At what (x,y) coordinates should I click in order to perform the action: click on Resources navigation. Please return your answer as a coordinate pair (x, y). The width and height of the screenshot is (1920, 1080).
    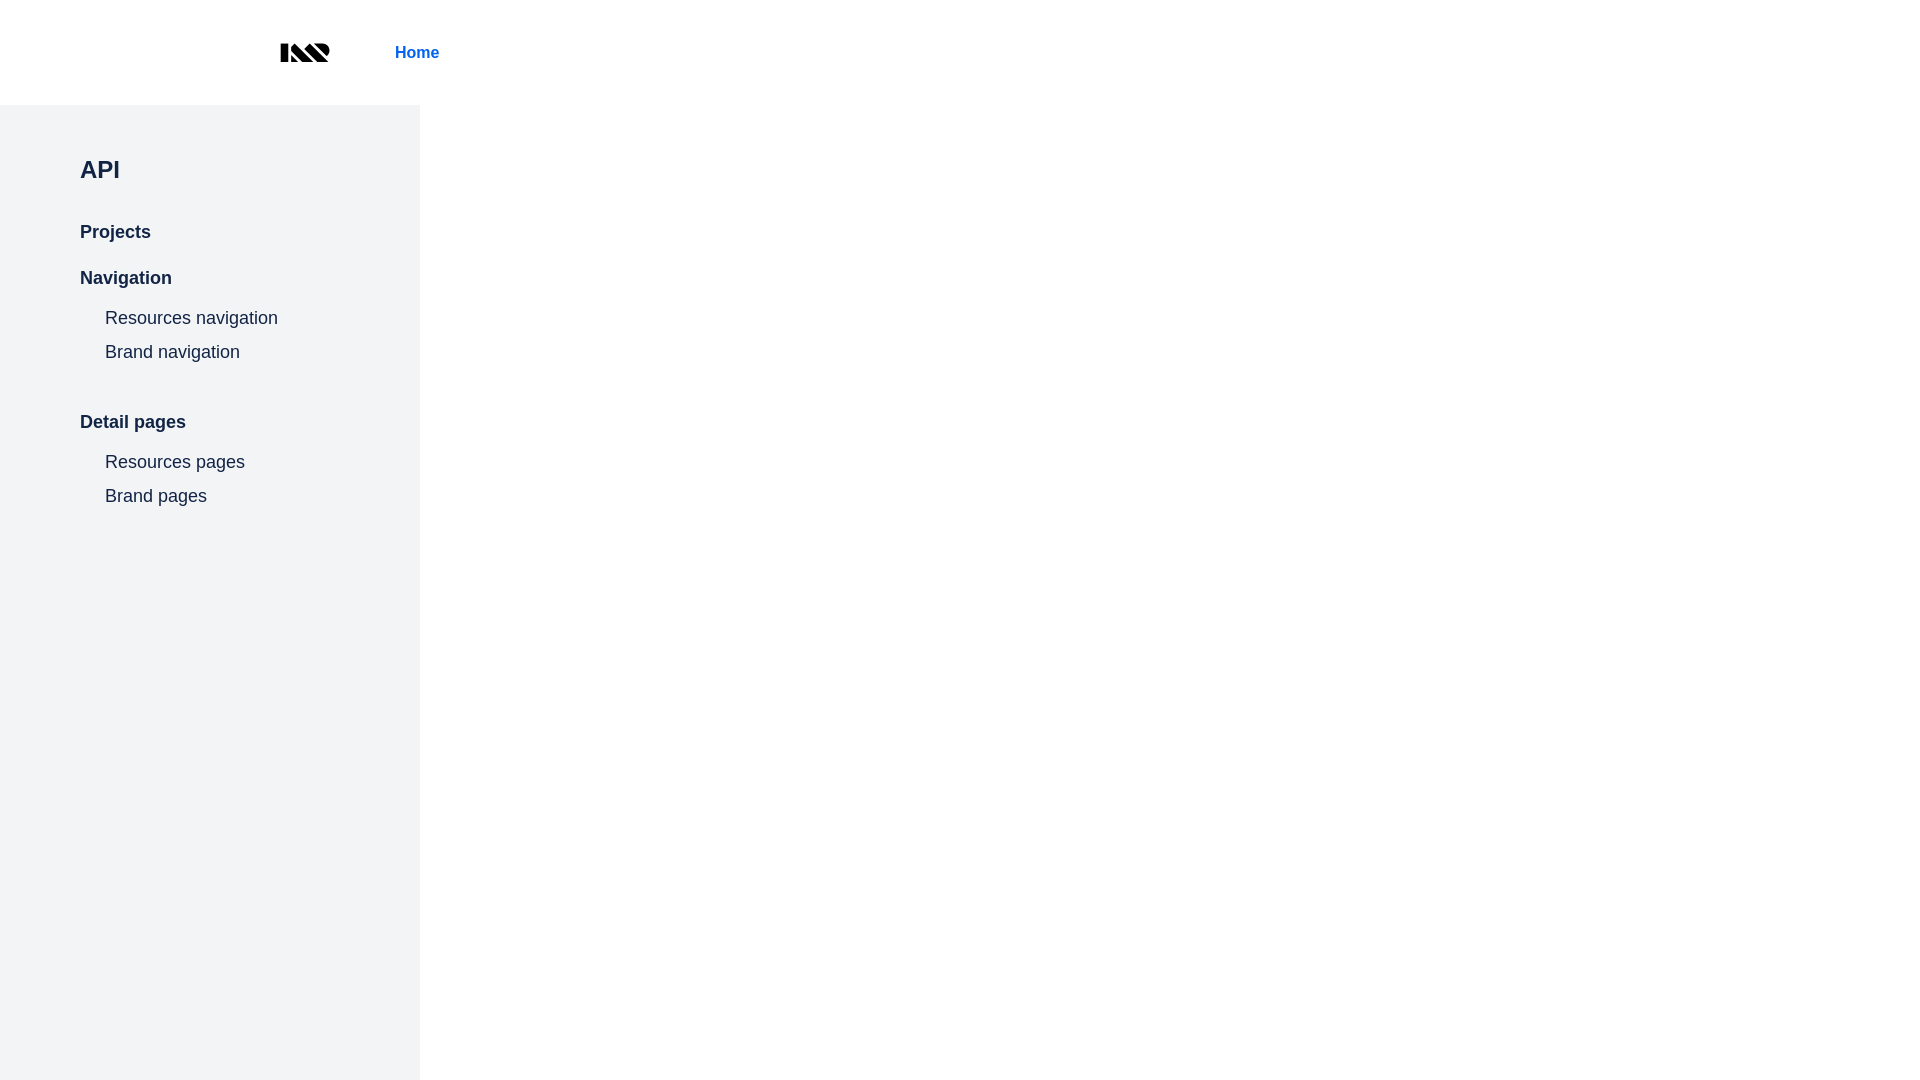
    Looking at the image, I should click on (250, 318).